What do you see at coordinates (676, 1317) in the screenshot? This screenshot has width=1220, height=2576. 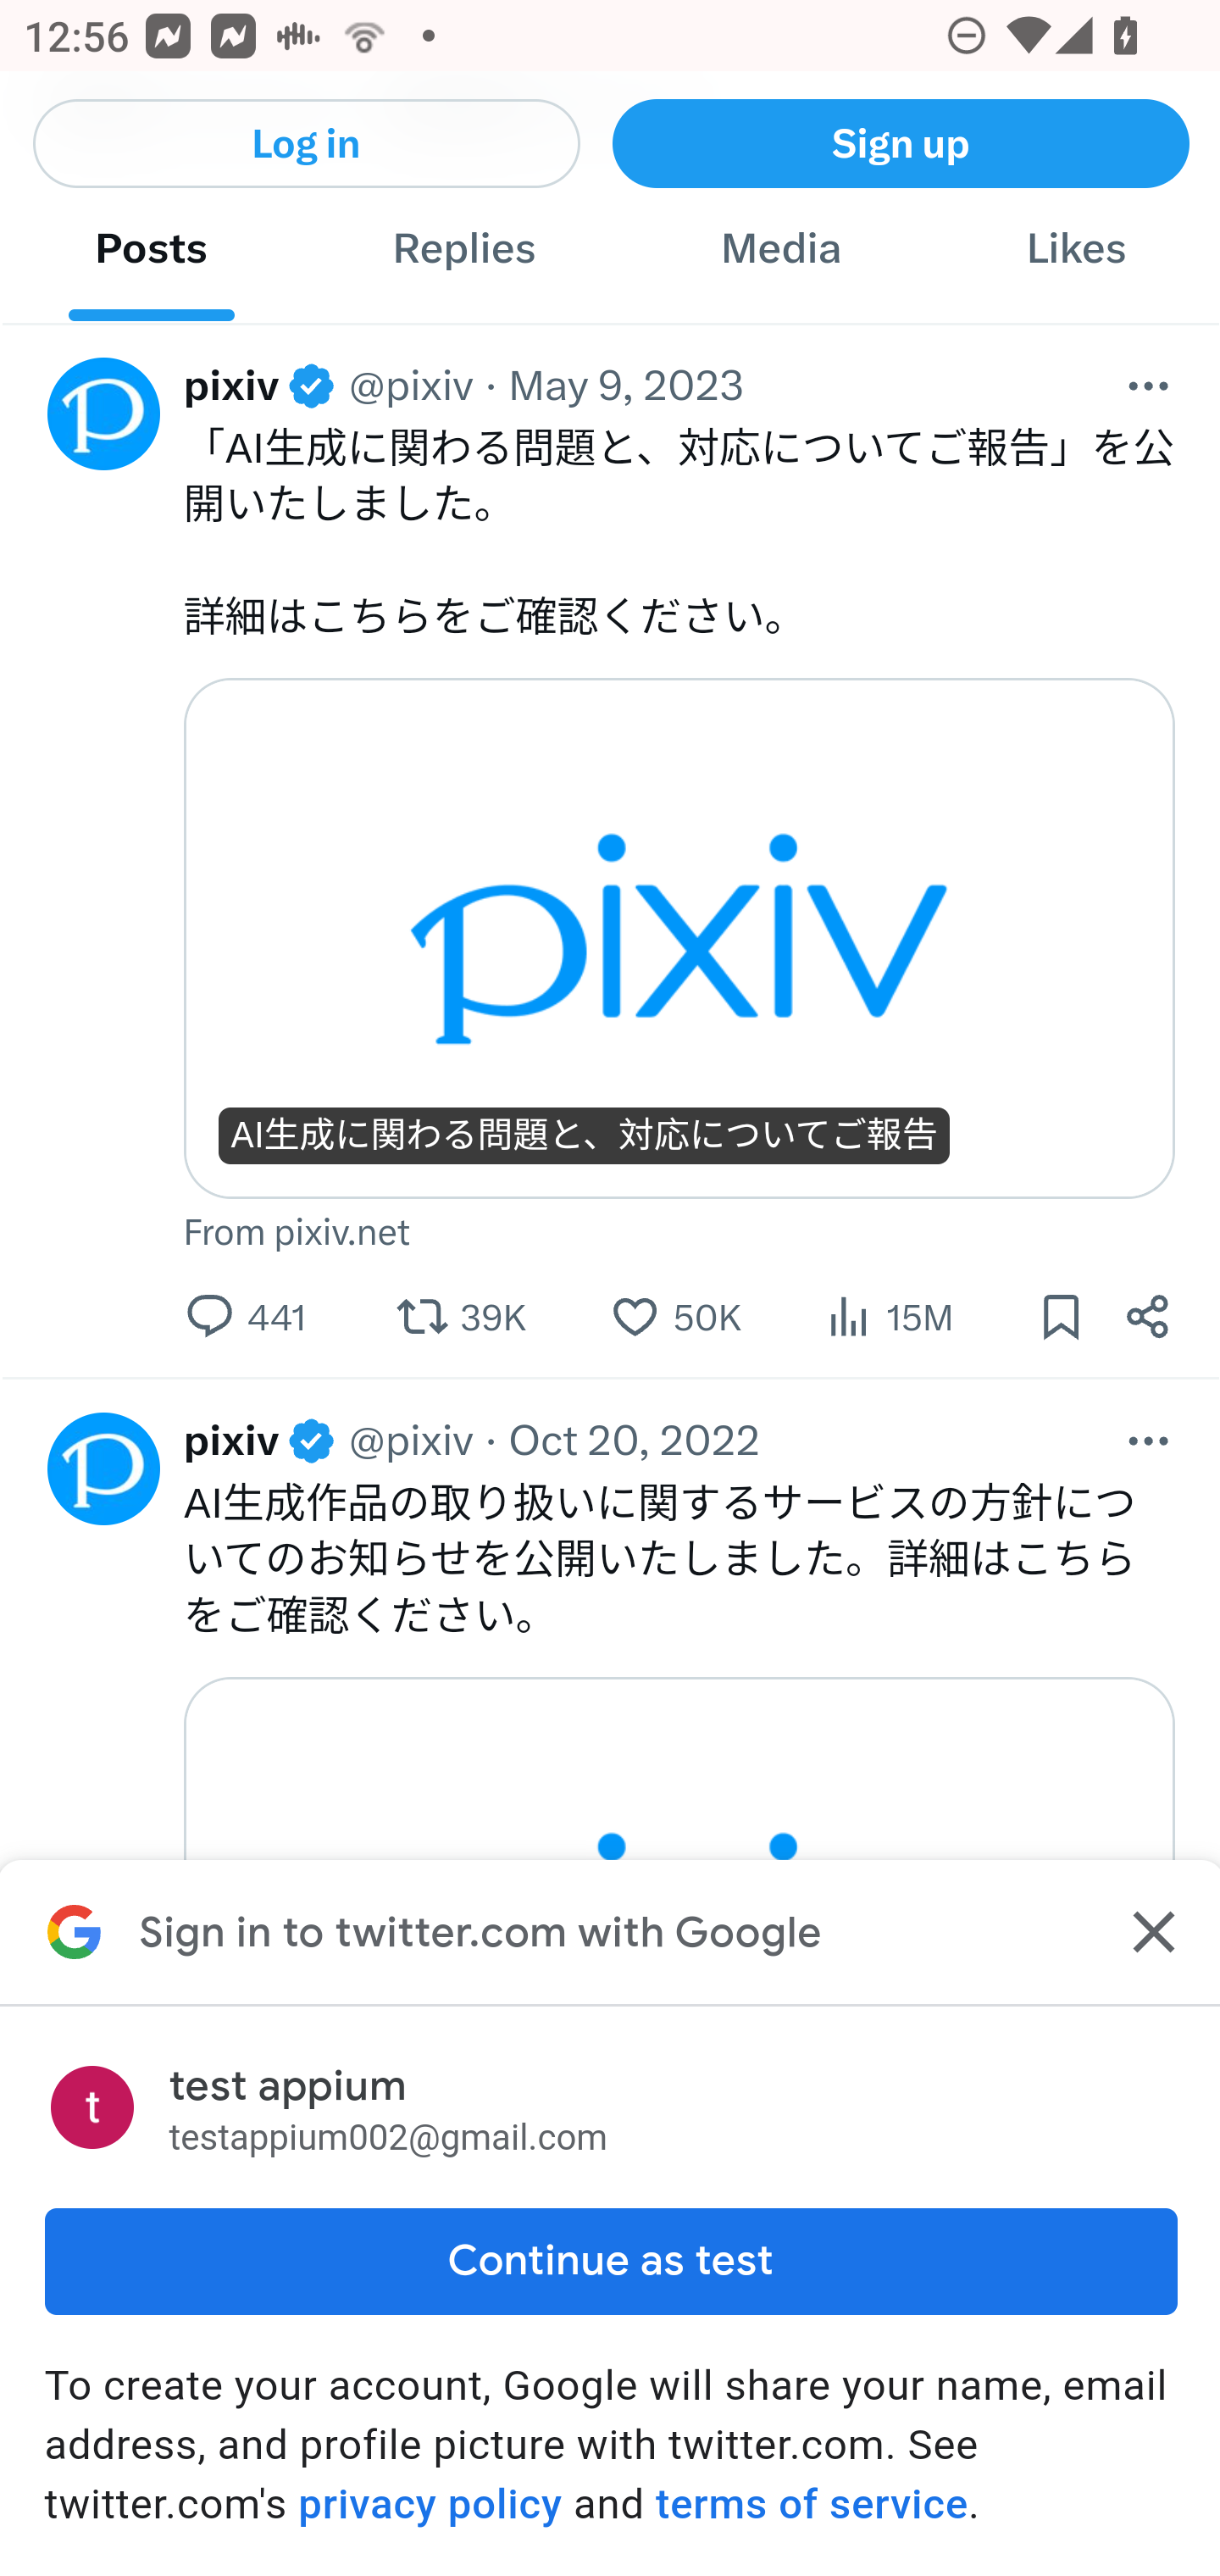 I see `50054 Likes. Like` at bounding box center [676, 1317].